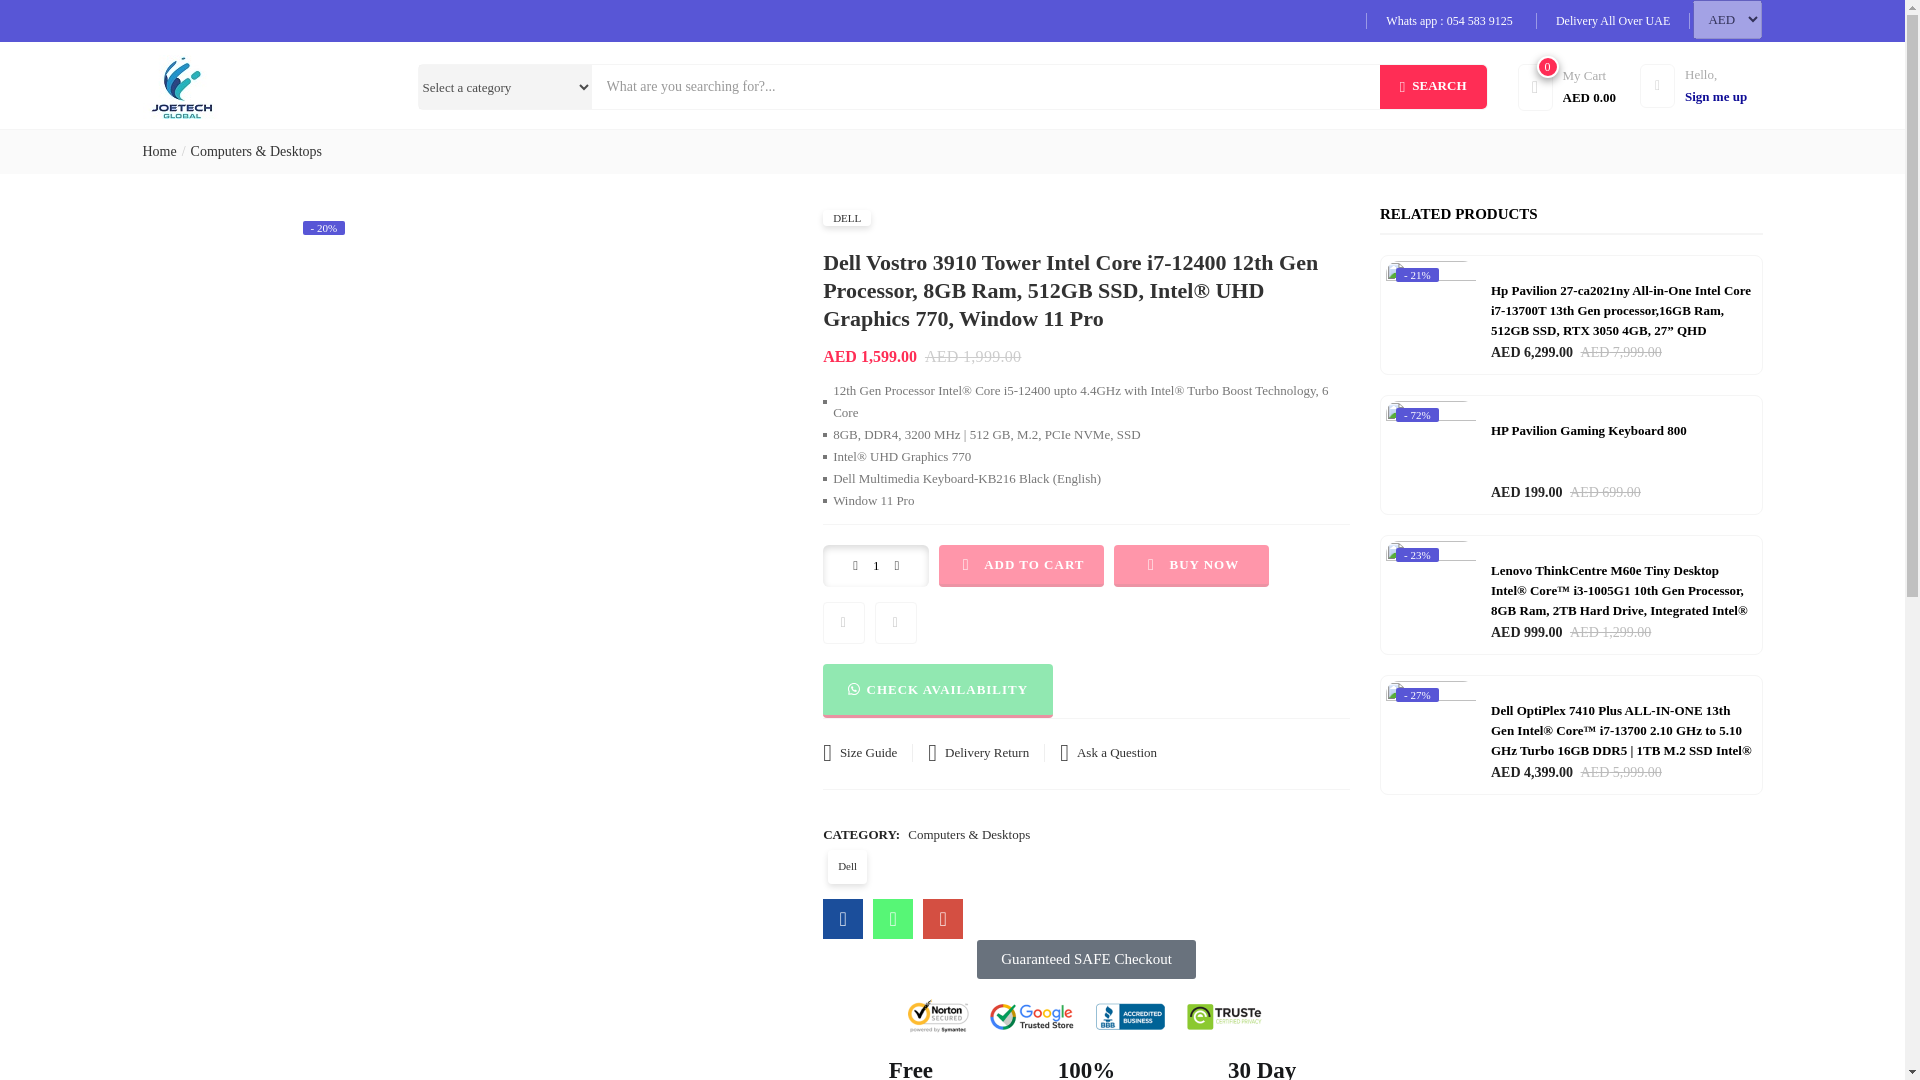 The height and width of the screenshot is (1080, 1920). I want to click on SEARCH, so click(1433, 86).